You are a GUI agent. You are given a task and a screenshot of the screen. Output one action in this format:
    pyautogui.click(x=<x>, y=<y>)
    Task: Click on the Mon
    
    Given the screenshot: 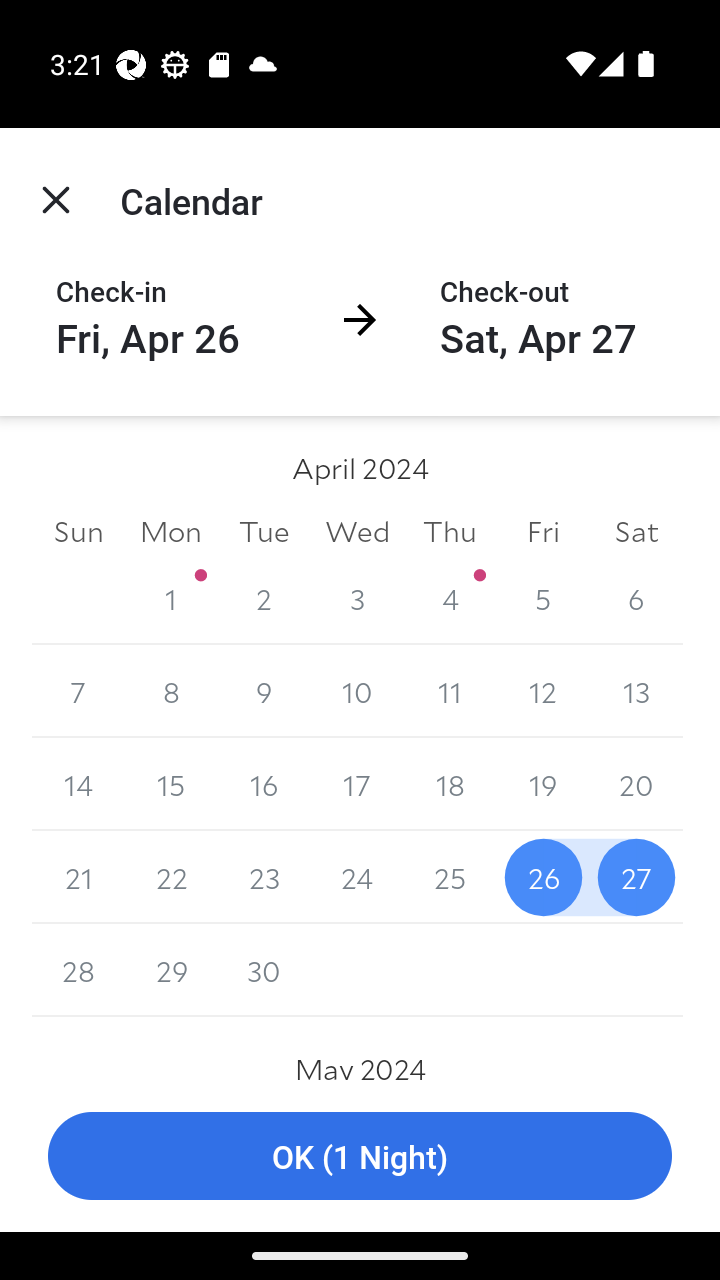 What is the action you would take?
    pyautogui.click(x=172, y=530)
    